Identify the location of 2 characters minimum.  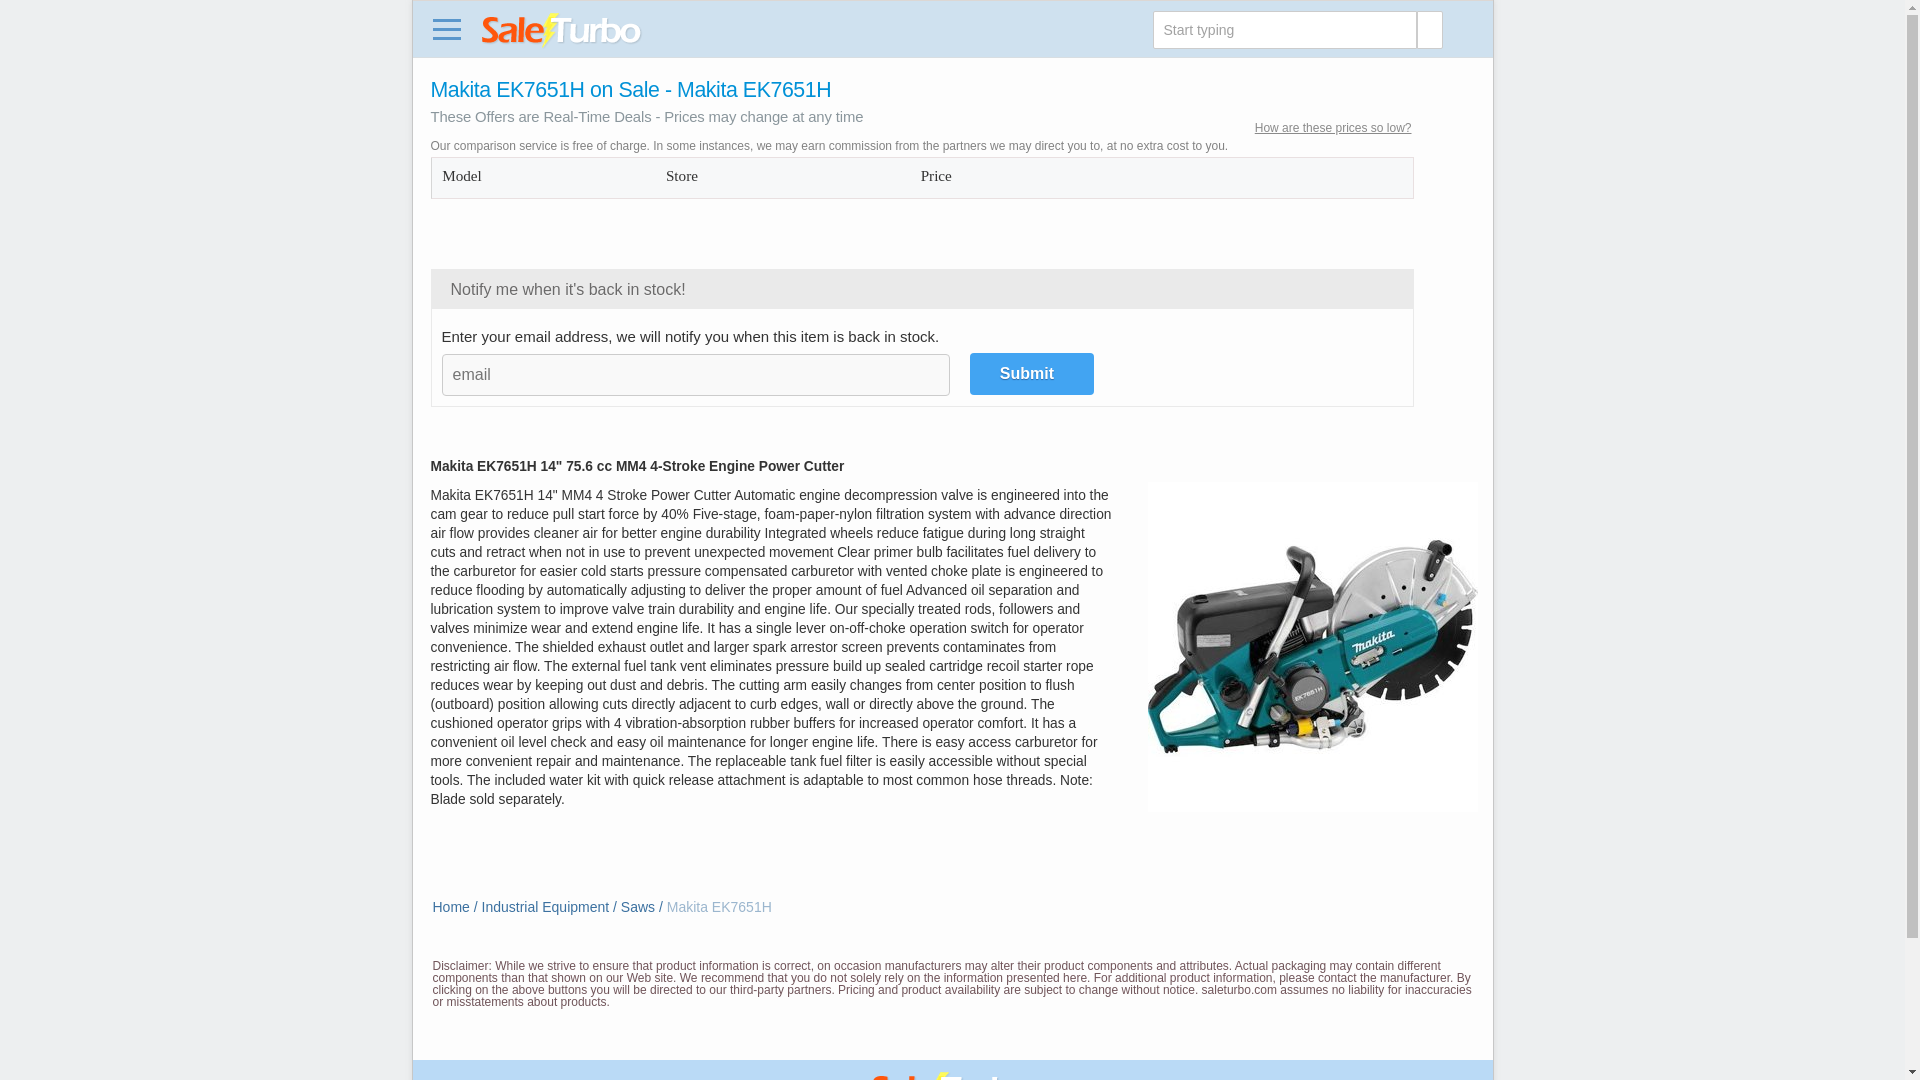
(1284, 29).